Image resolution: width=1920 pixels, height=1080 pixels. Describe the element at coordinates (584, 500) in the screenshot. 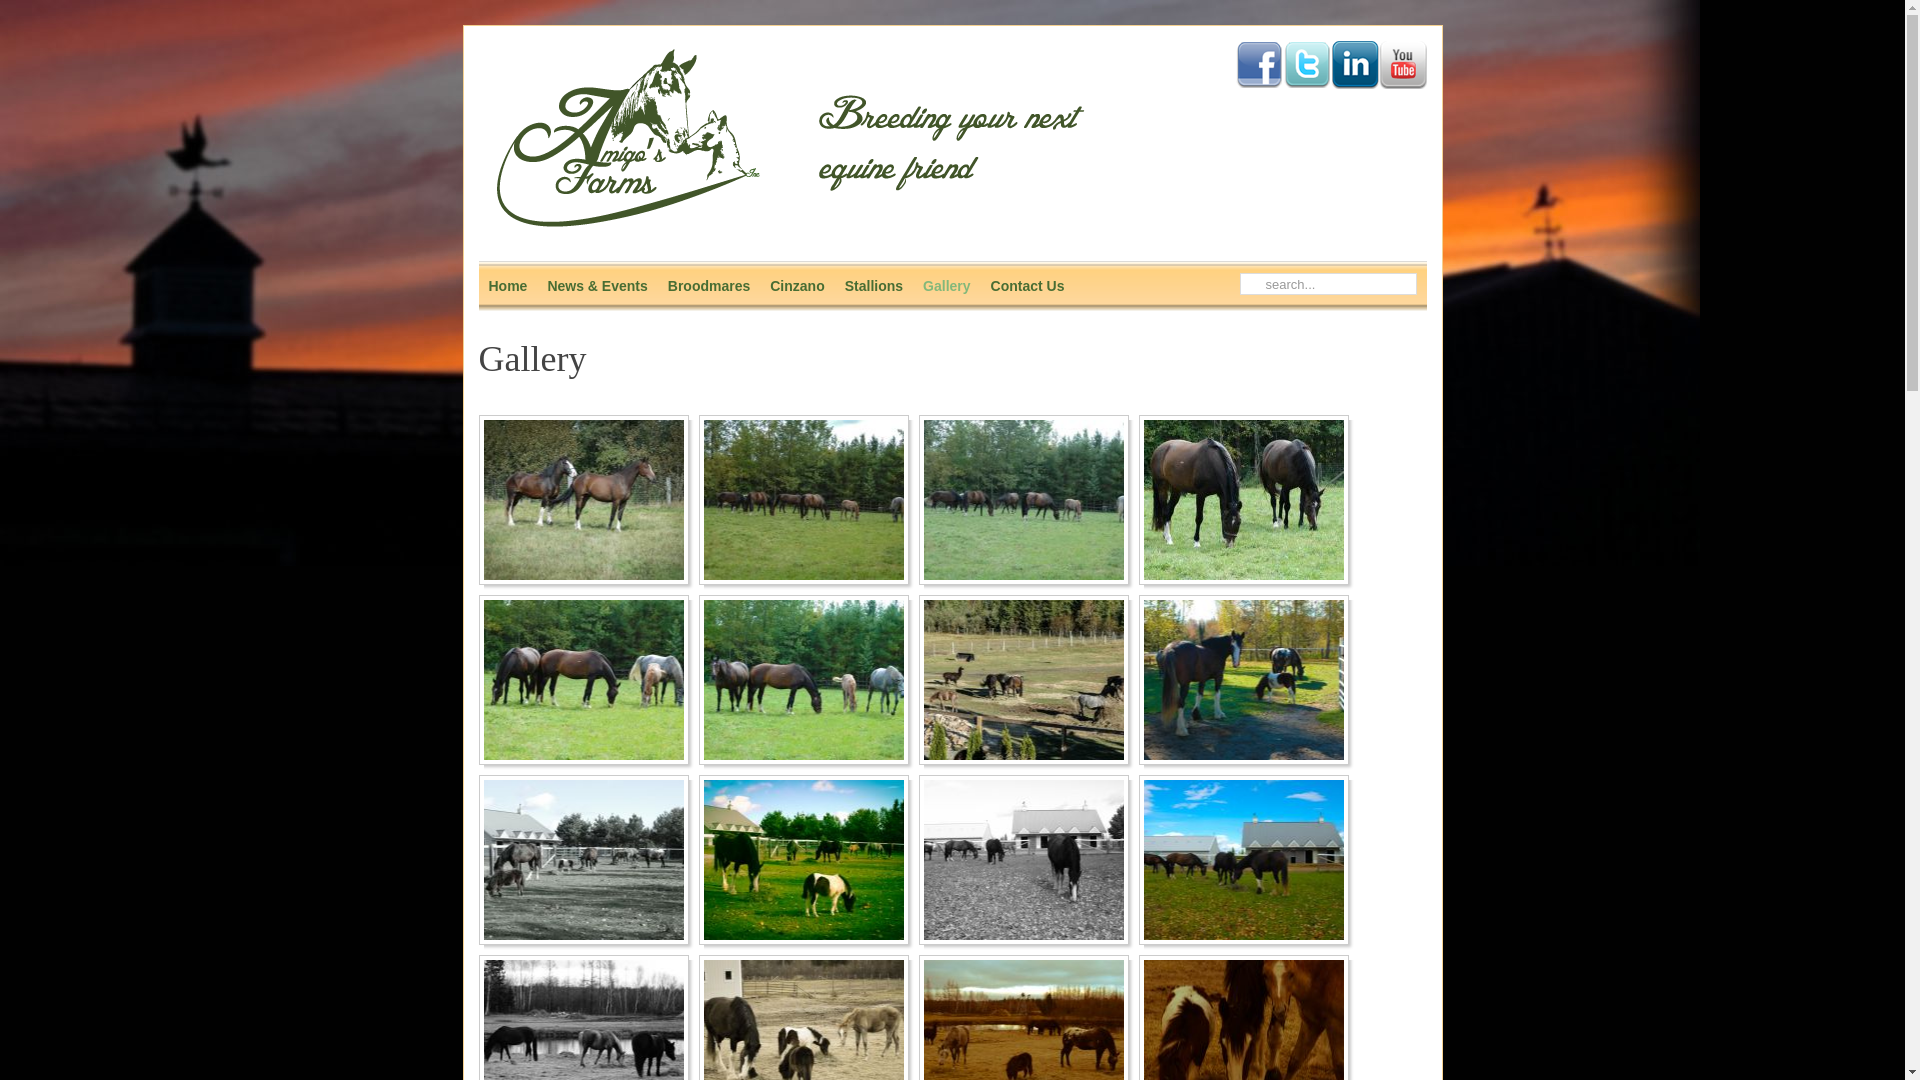

I see `JW_SIG_NAVTIP <b>Gallery</b><br /><br />` at that location.